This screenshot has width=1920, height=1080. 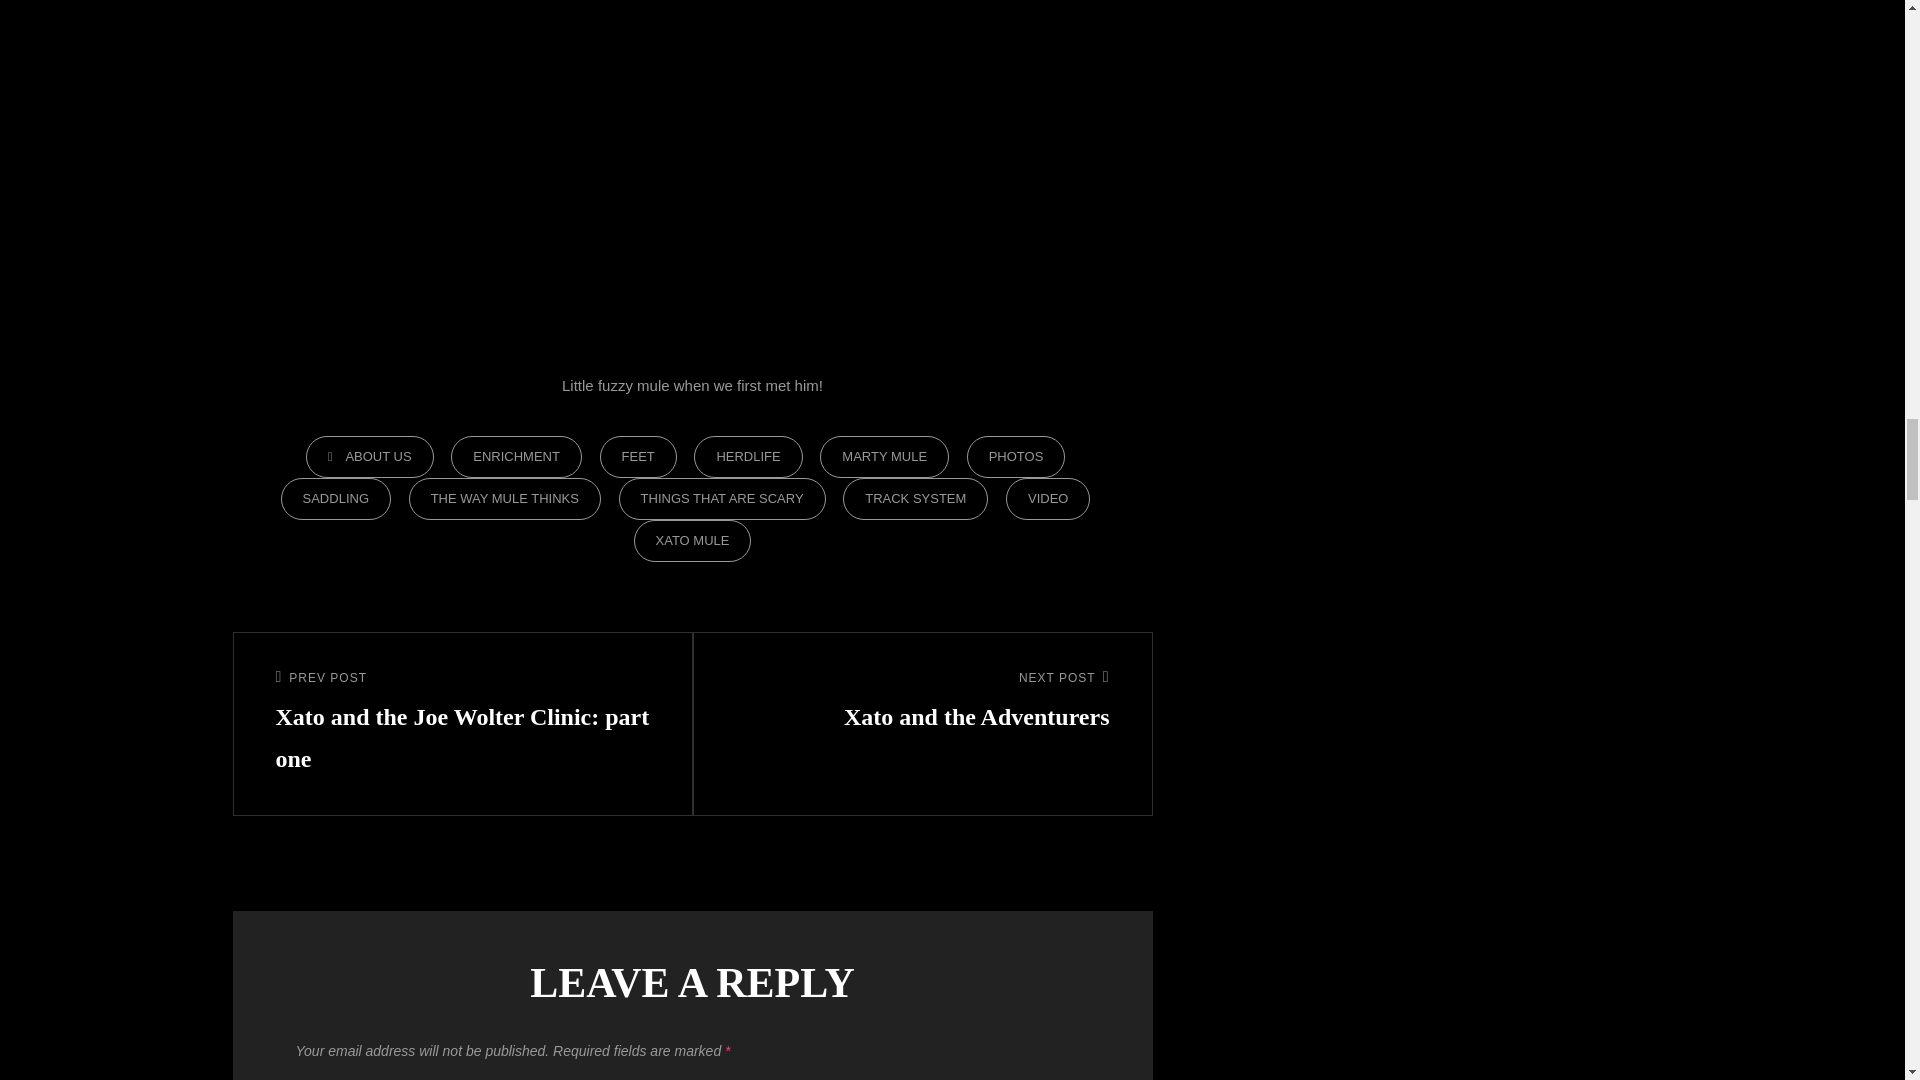 What do you see at coordinates (748, 457) in the screenshot?
I see `XATO MULE` at bounding box center [748, 457].